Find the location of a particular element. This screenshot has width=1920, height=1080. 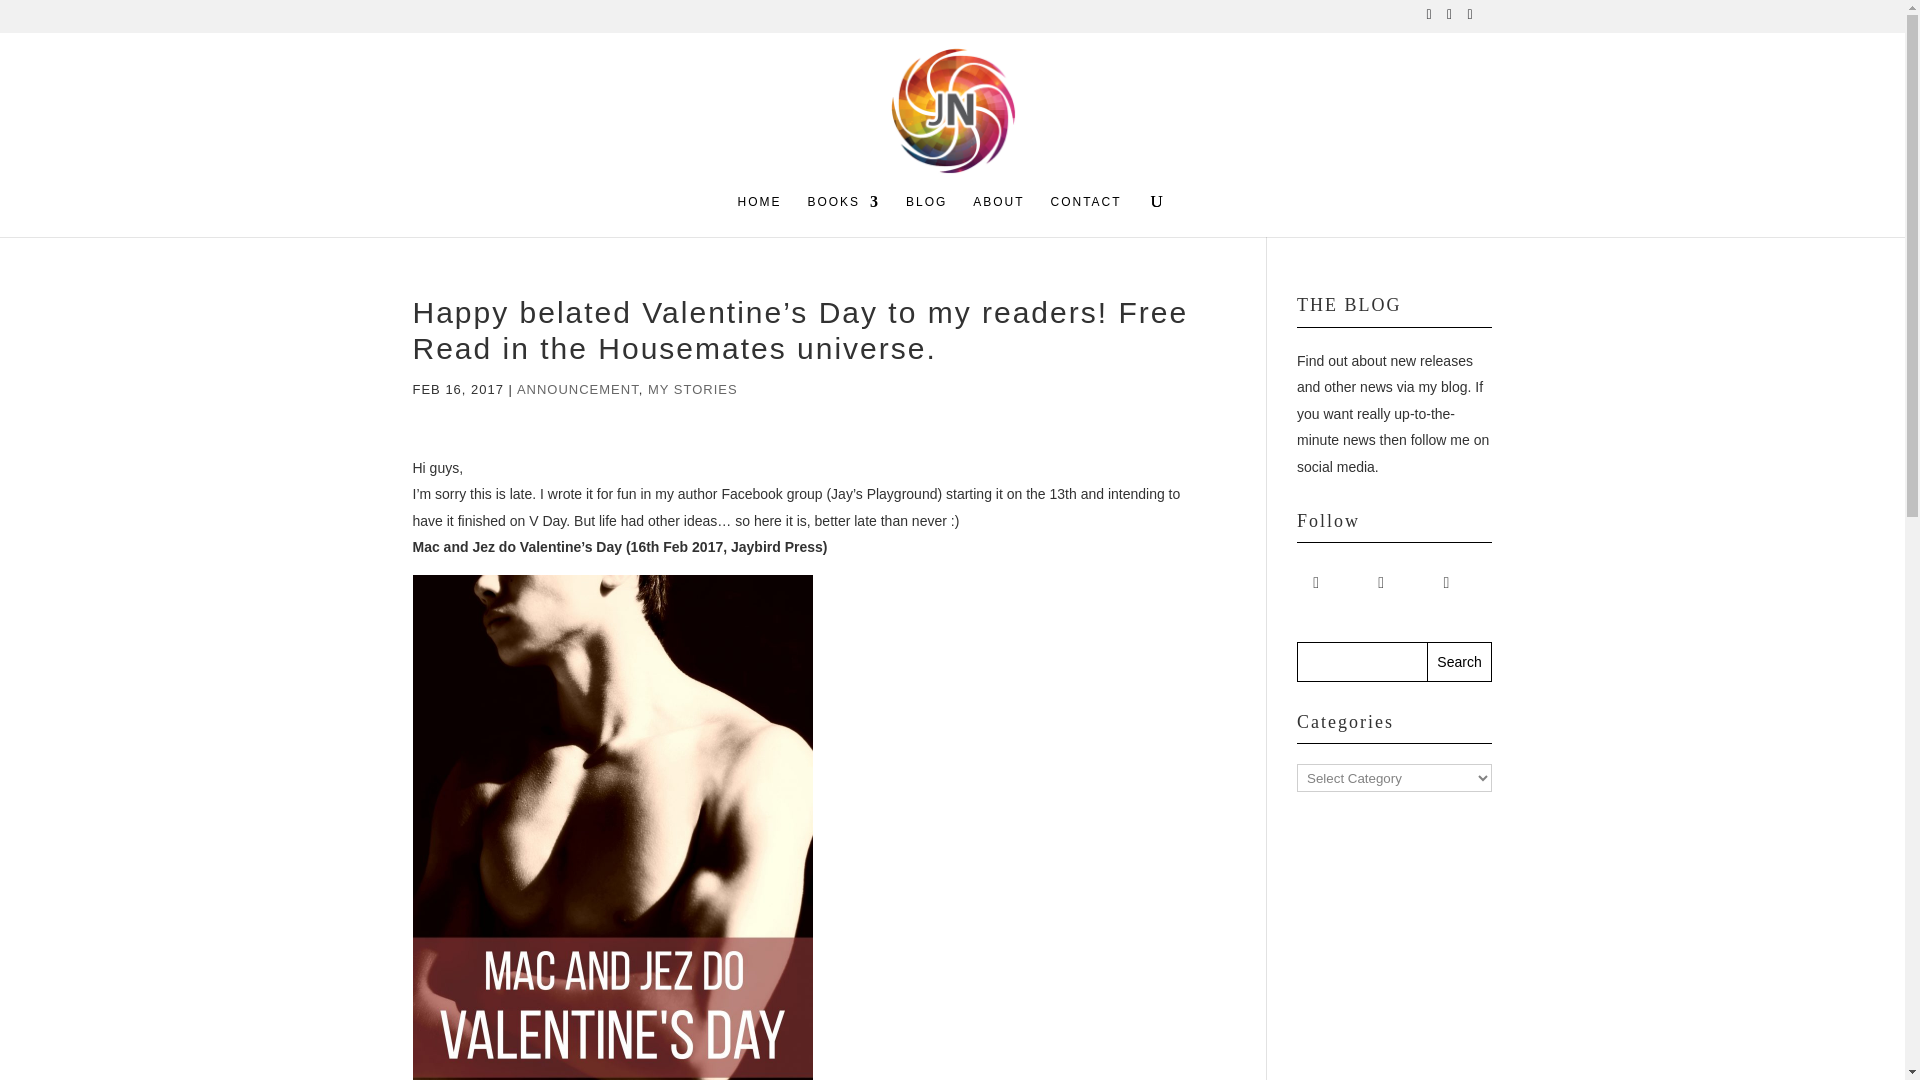

BLOG is located at coordinates (926, 215).